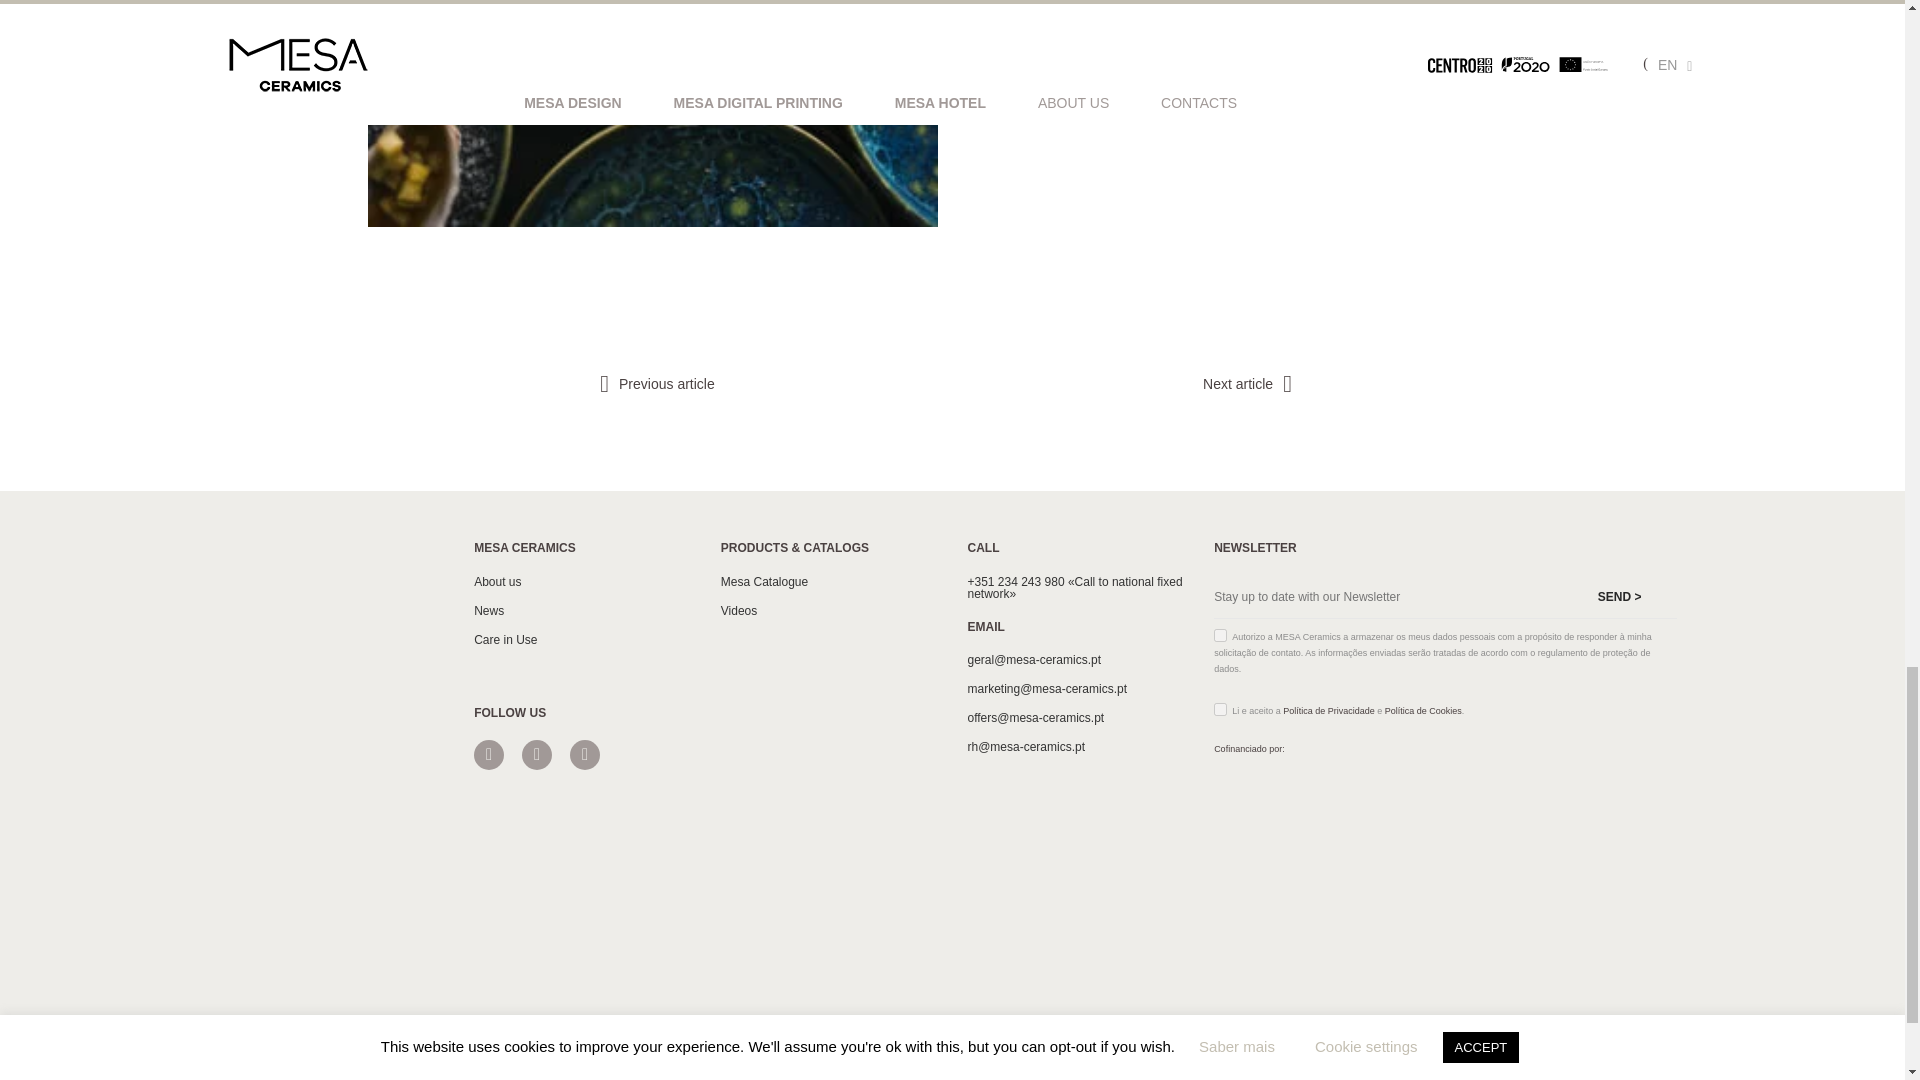 The width and height of the screenshot is (1920, 1080). What do you see at coordinates (488, 754) in the screenshot?
I see `Instagram` at bounding box center [488, 754].